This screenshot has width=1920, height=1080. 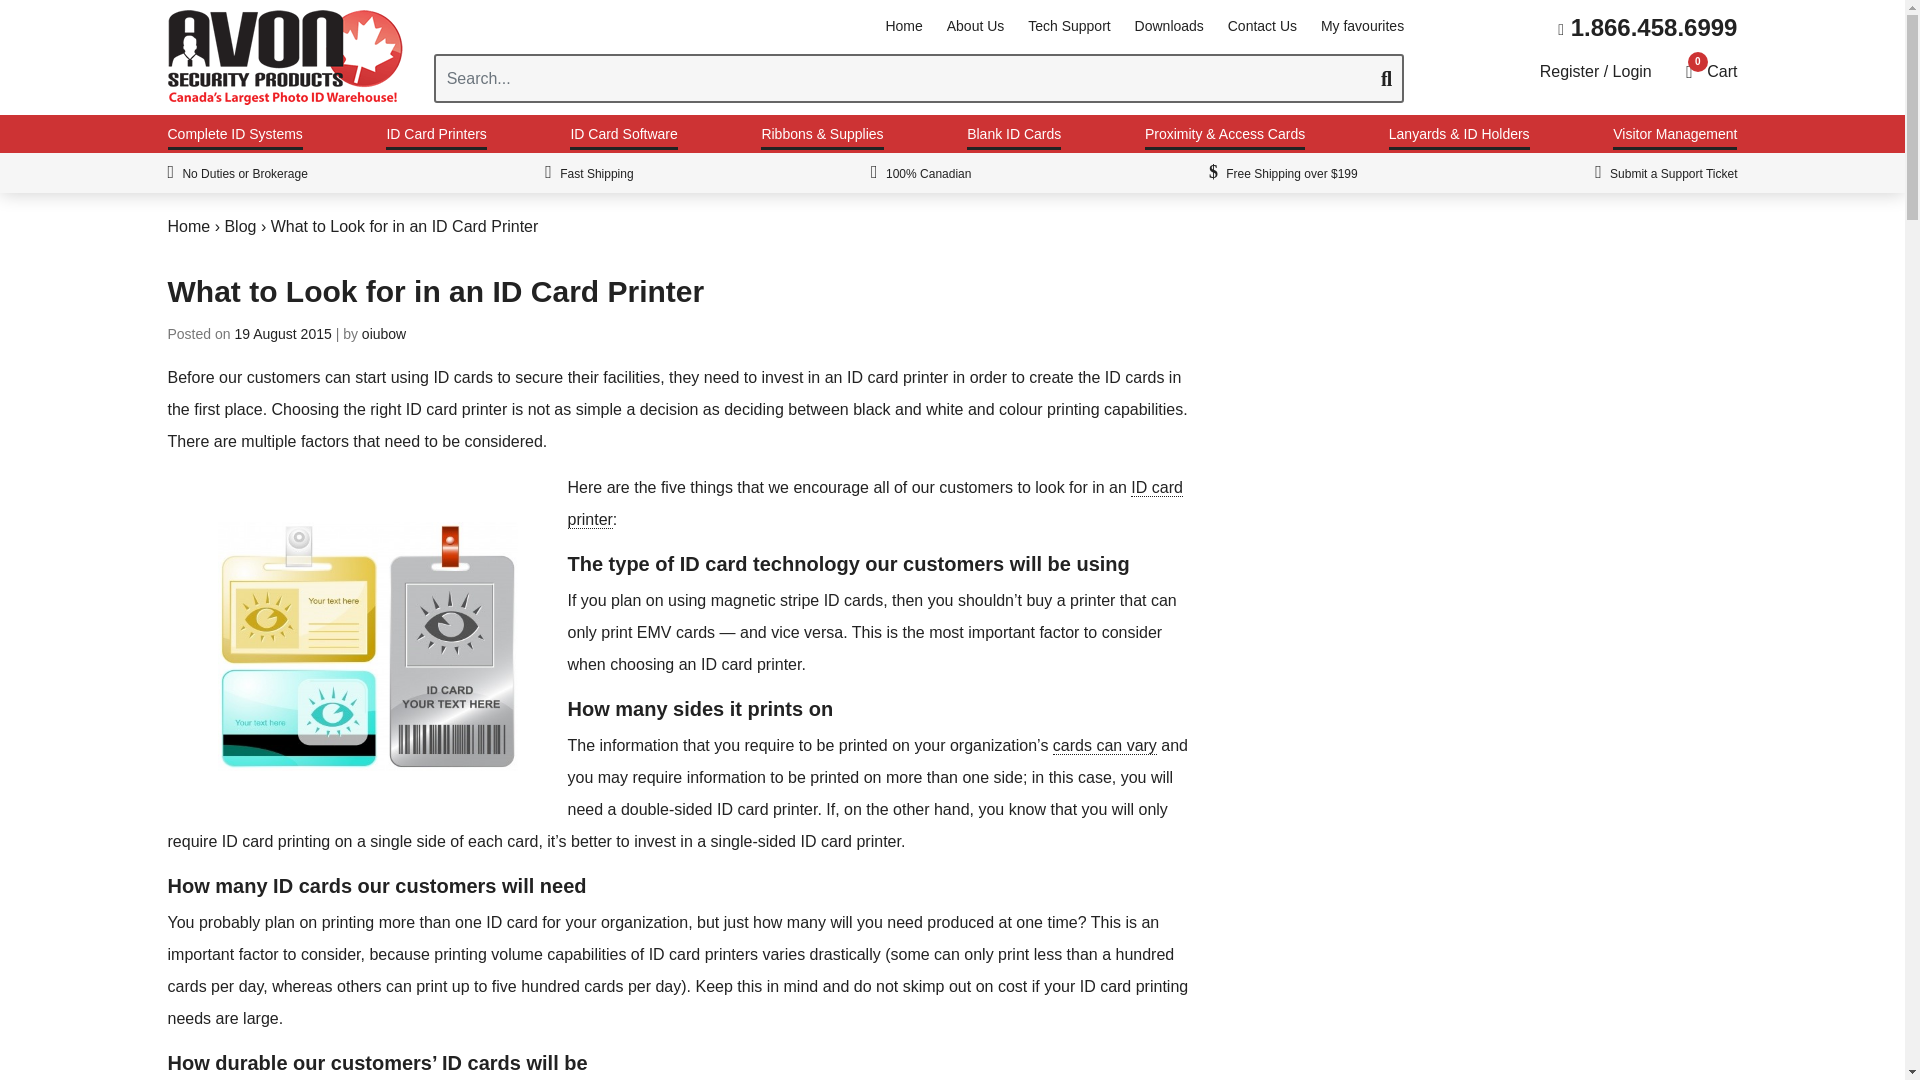 I want to click on 1.866.458.6999, so click(x=1647, y=28).